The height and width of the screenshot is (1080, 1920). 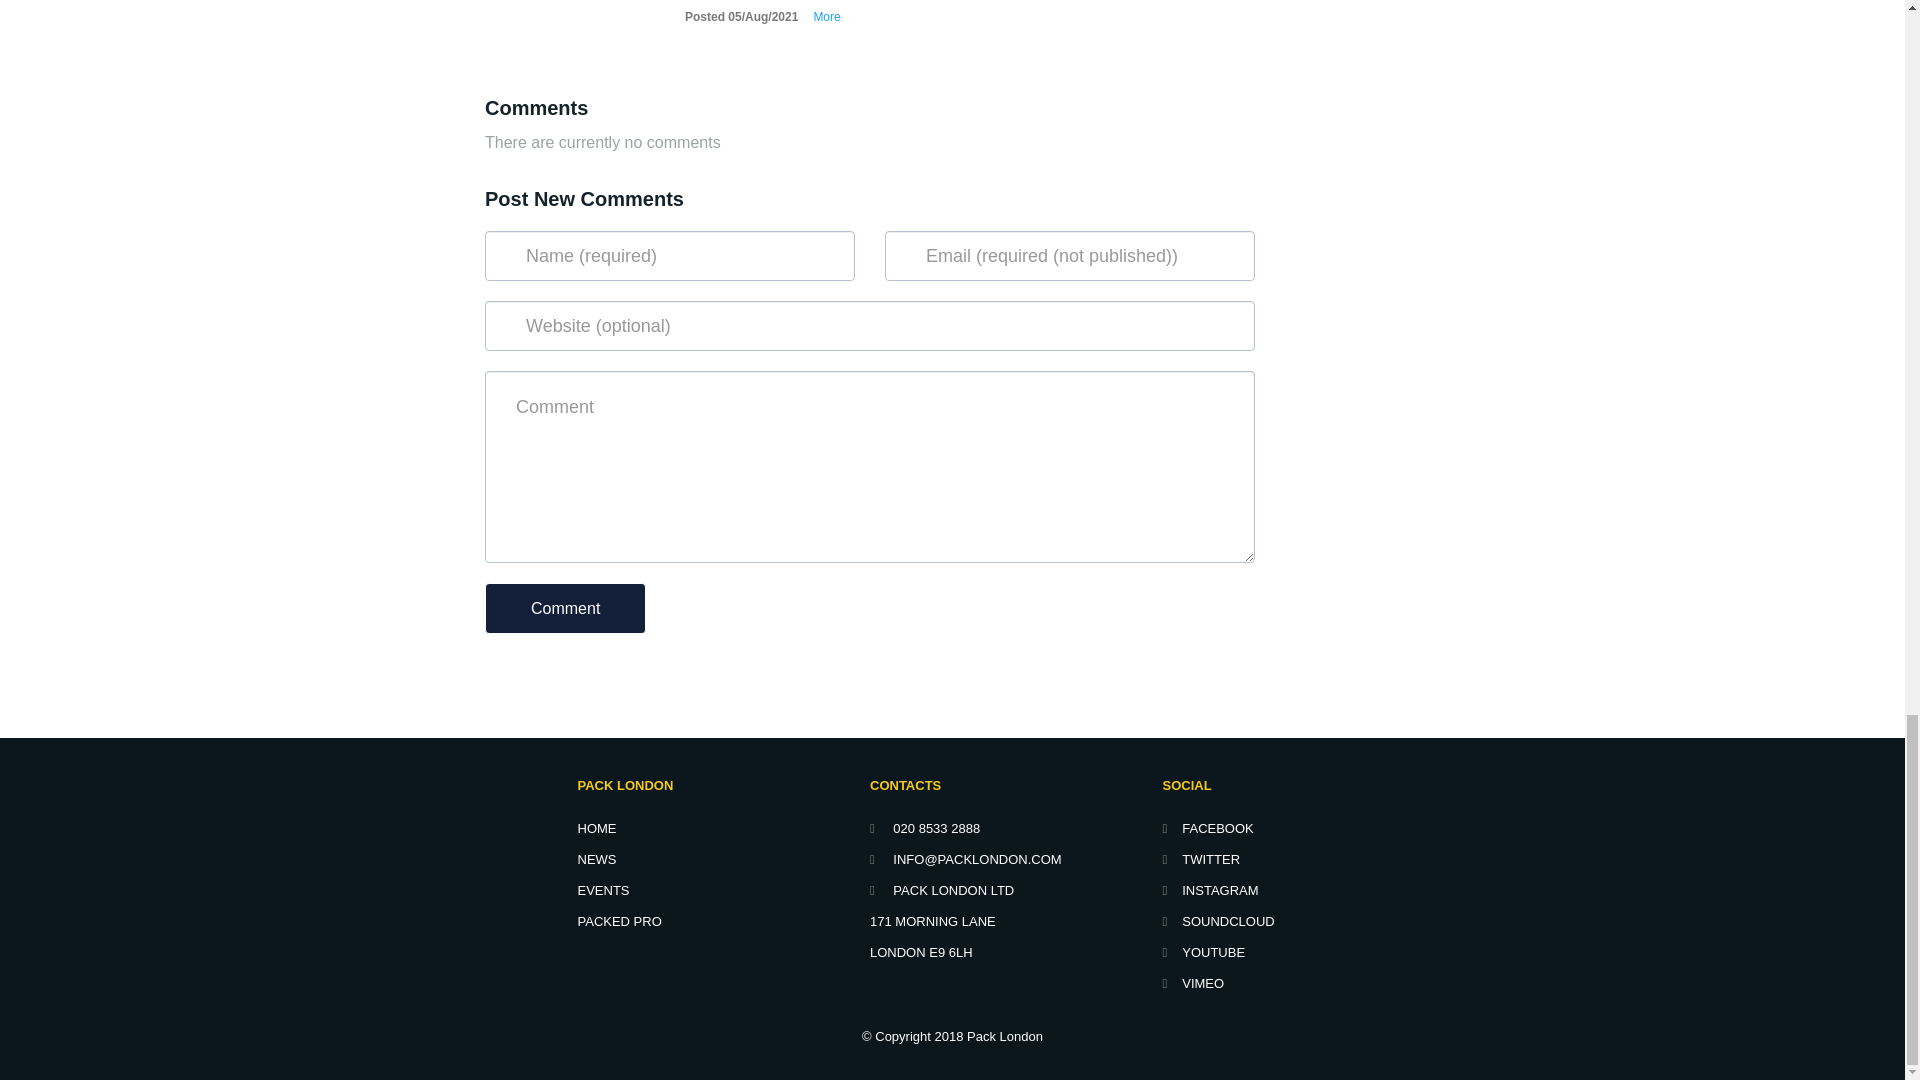 I want to click on NEWS, so click(x=596, y=860).